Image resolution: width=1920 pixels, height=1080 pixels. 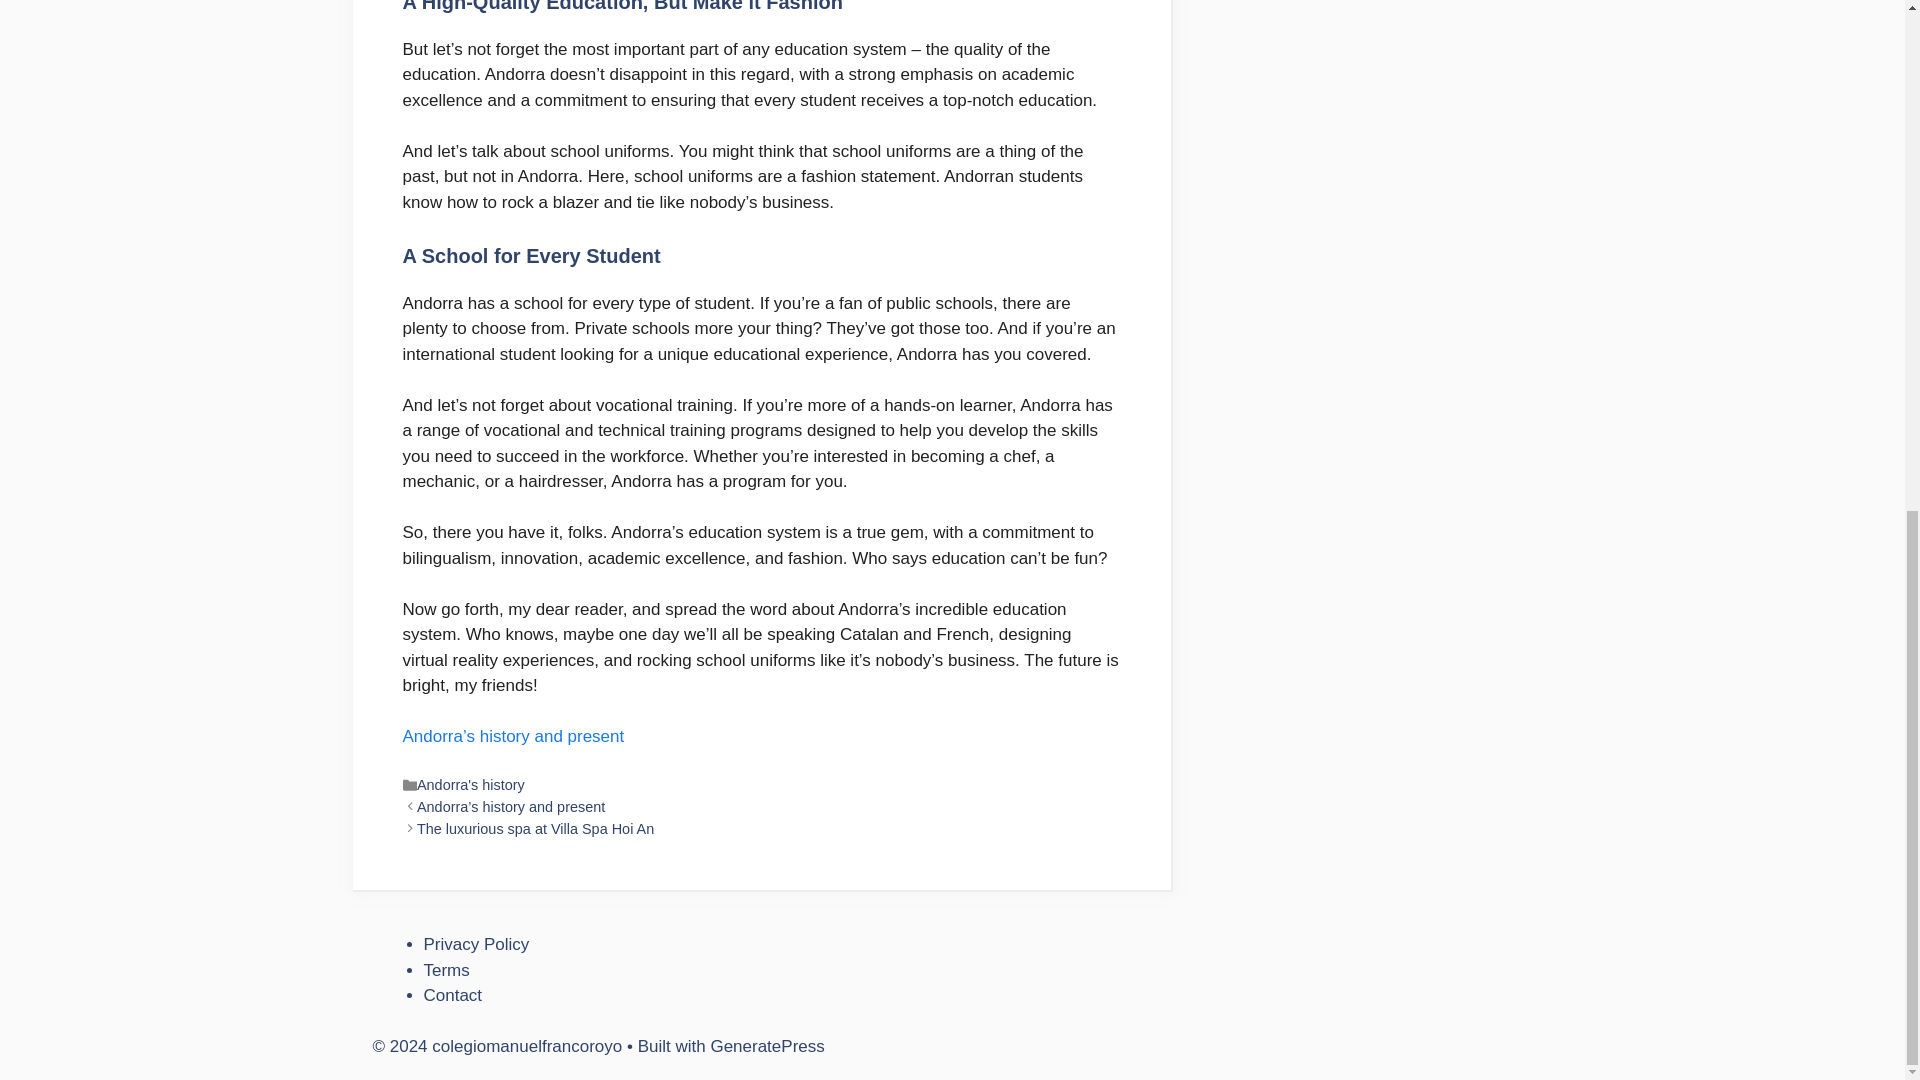 What do you see at coordinates (470, 784) in the screenshot?
I see `Andorra's history` at bounding box center [470, 784].